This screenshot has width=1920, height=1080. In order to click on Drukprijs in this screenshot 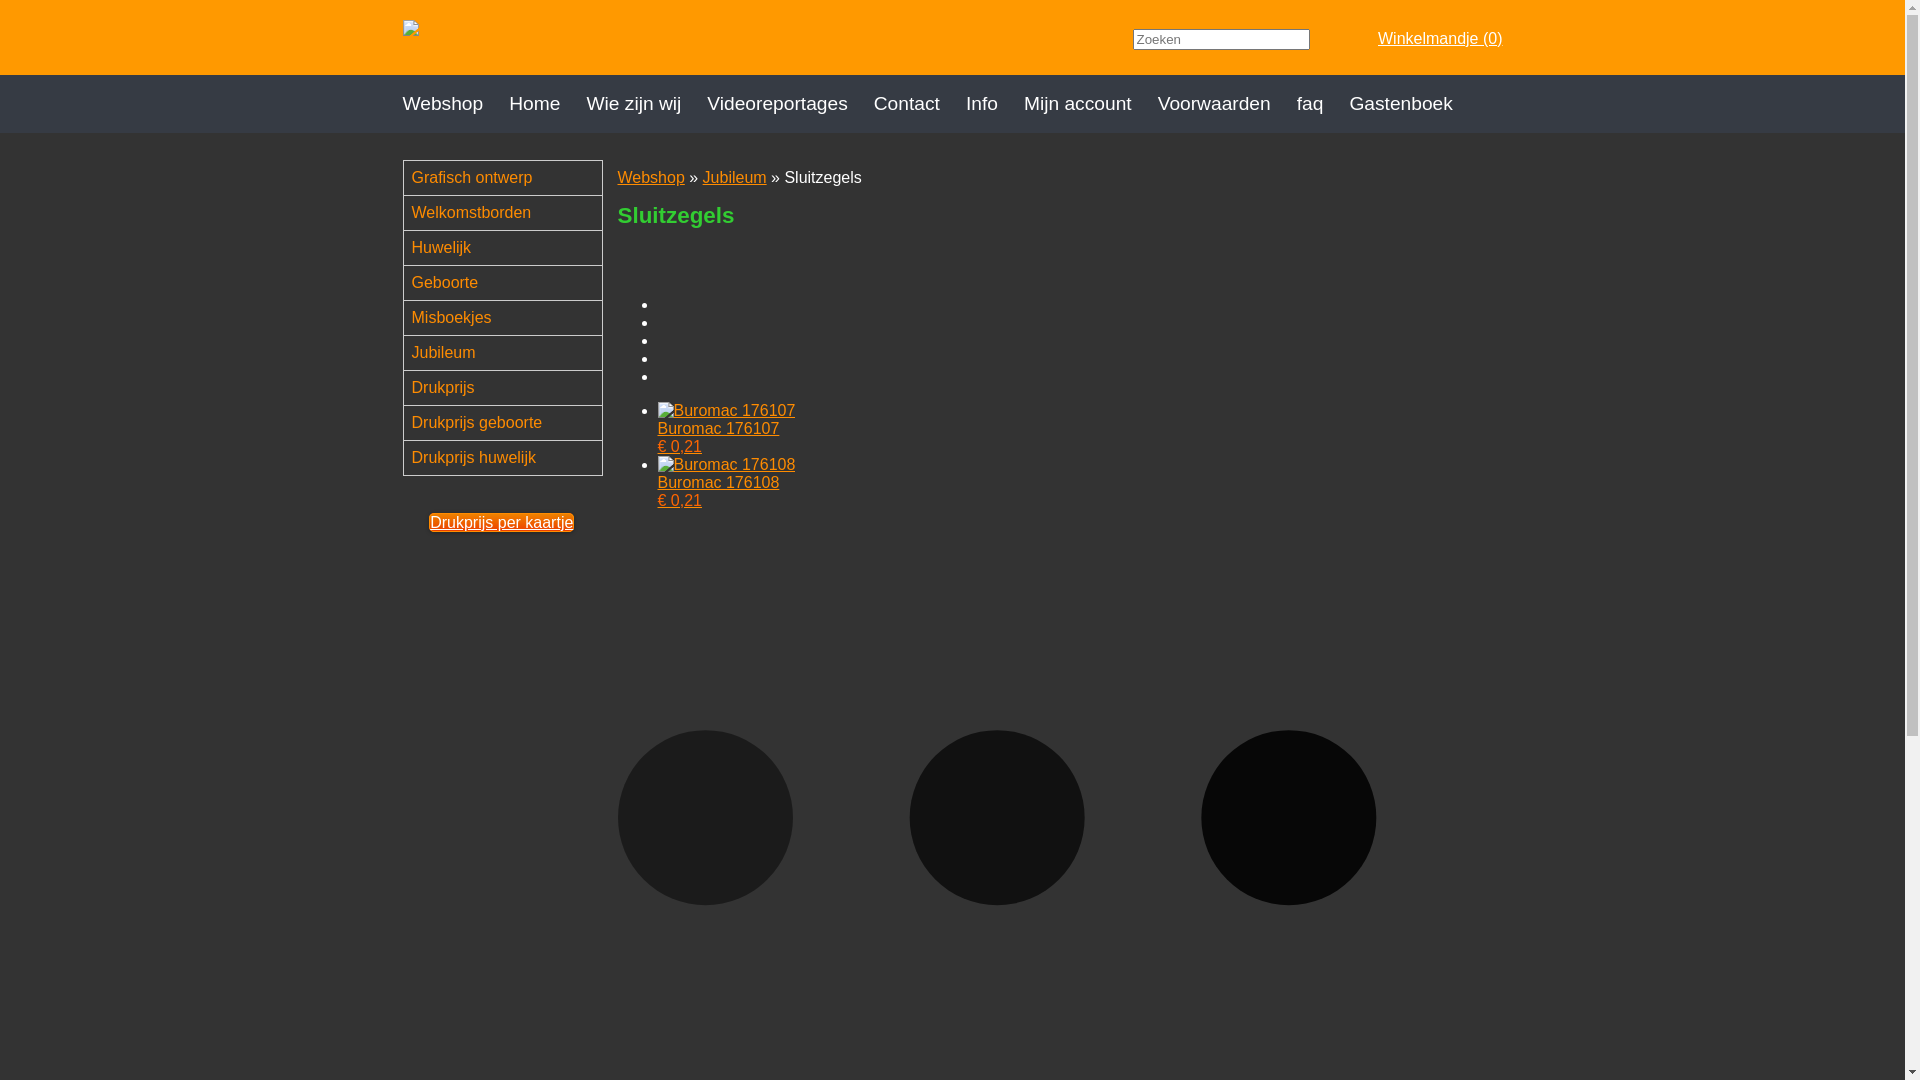, I will do `click(511, 388)`.